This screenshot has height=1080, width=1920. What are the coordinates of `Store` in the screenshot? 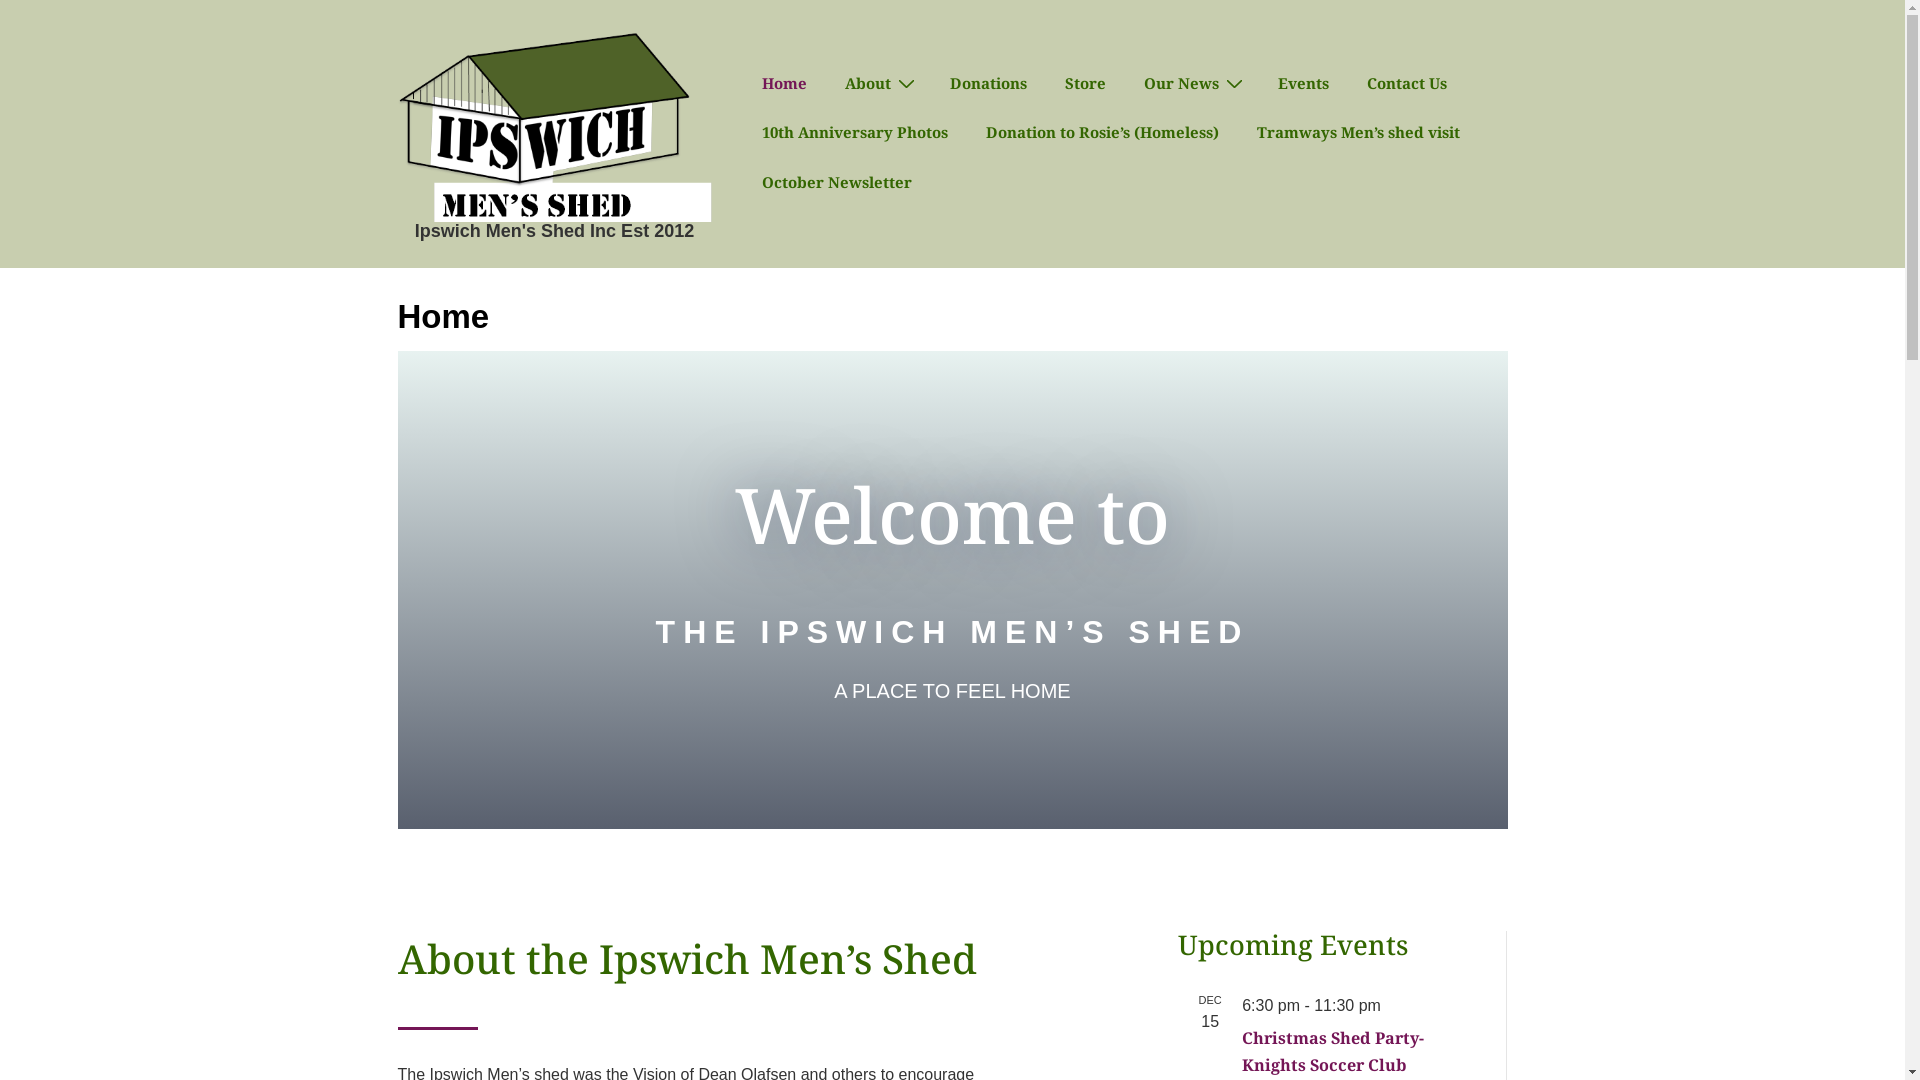 It's located at (1084, 83).